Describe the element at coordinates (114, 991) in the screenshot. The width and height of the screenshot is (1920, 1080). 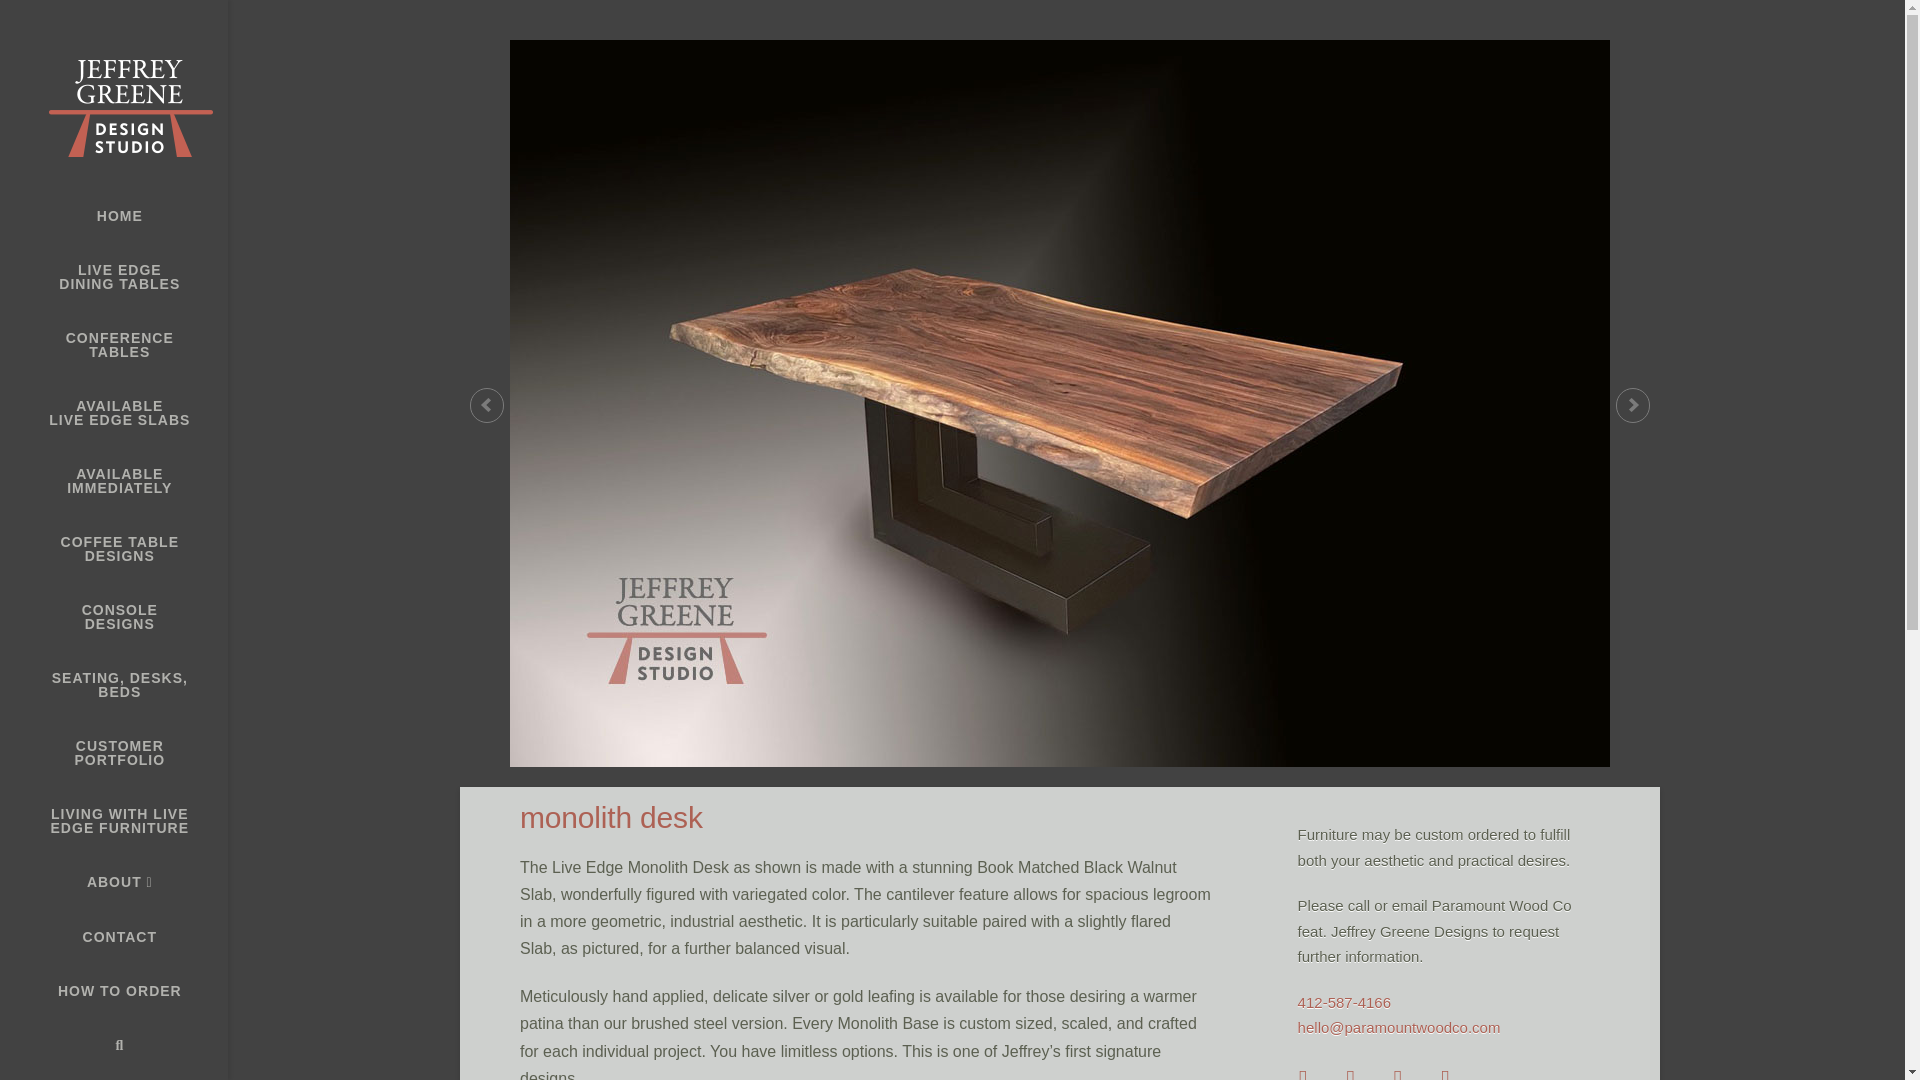
I see `HOW TO ORDER` at that location.